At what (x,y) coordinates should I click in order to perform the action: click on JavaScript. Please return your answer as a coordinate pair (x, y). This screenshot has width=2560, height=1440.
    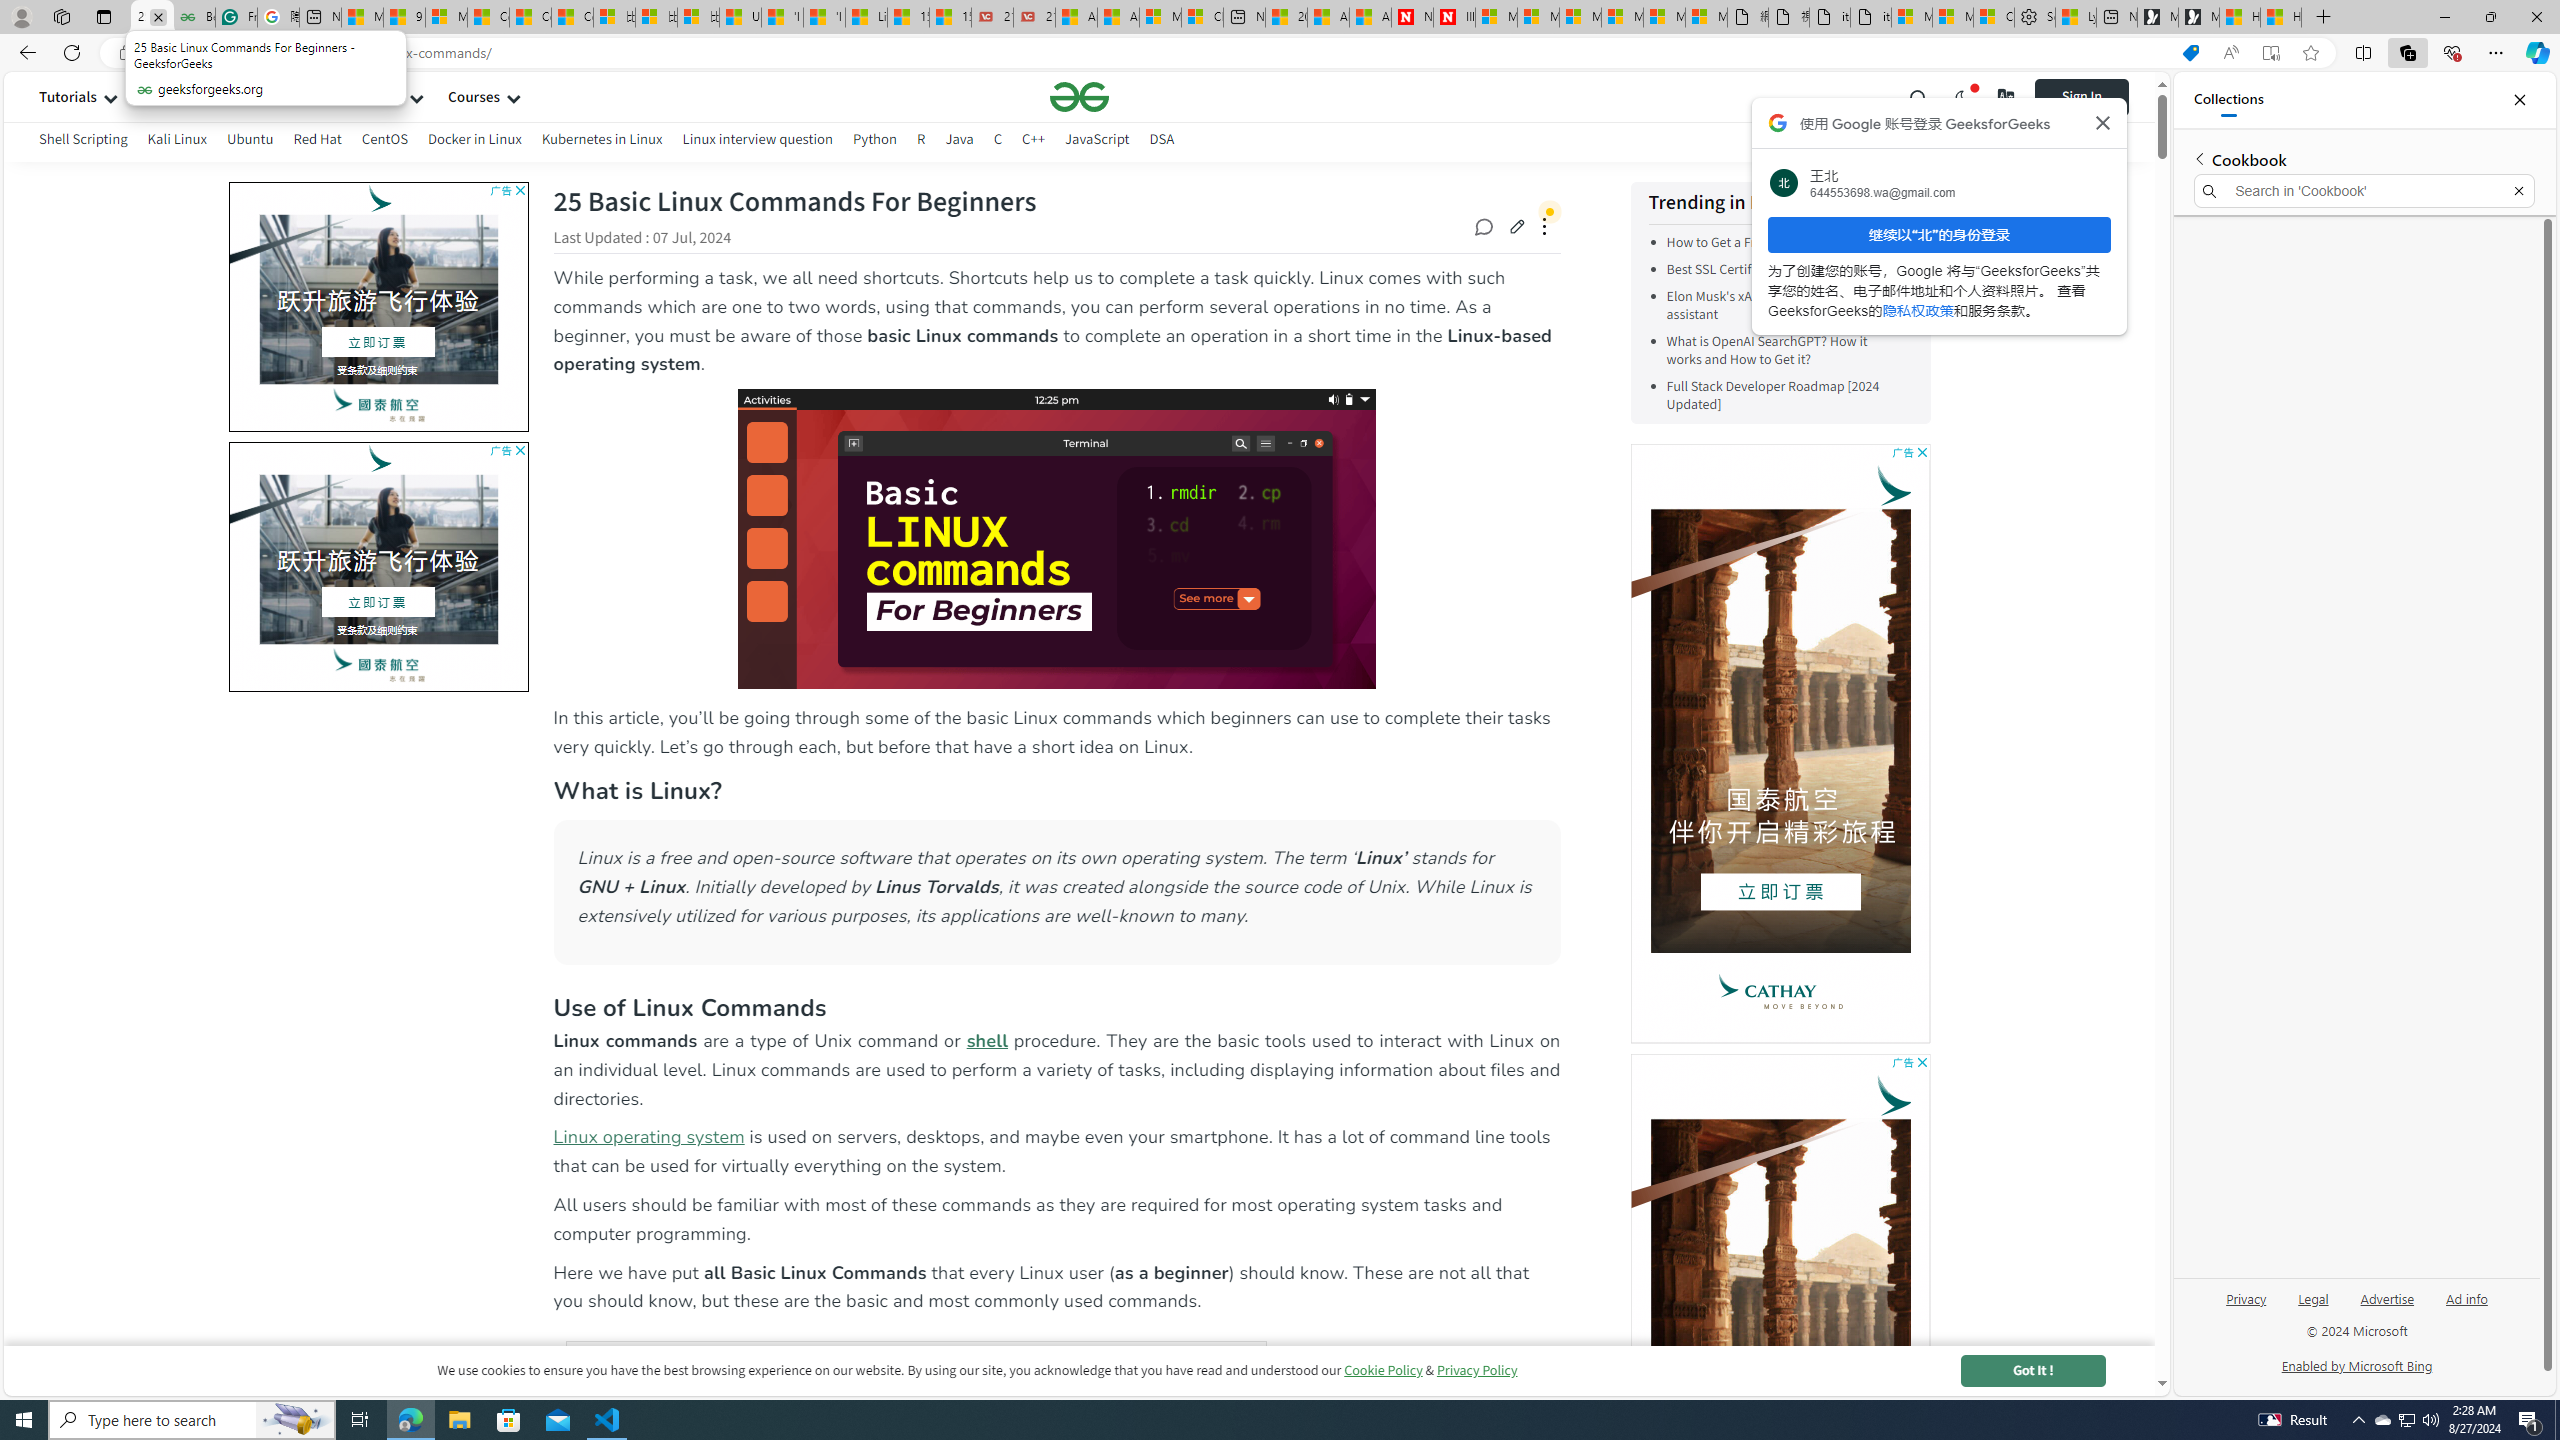
    Looking at the image, I should click on (1096, 139).